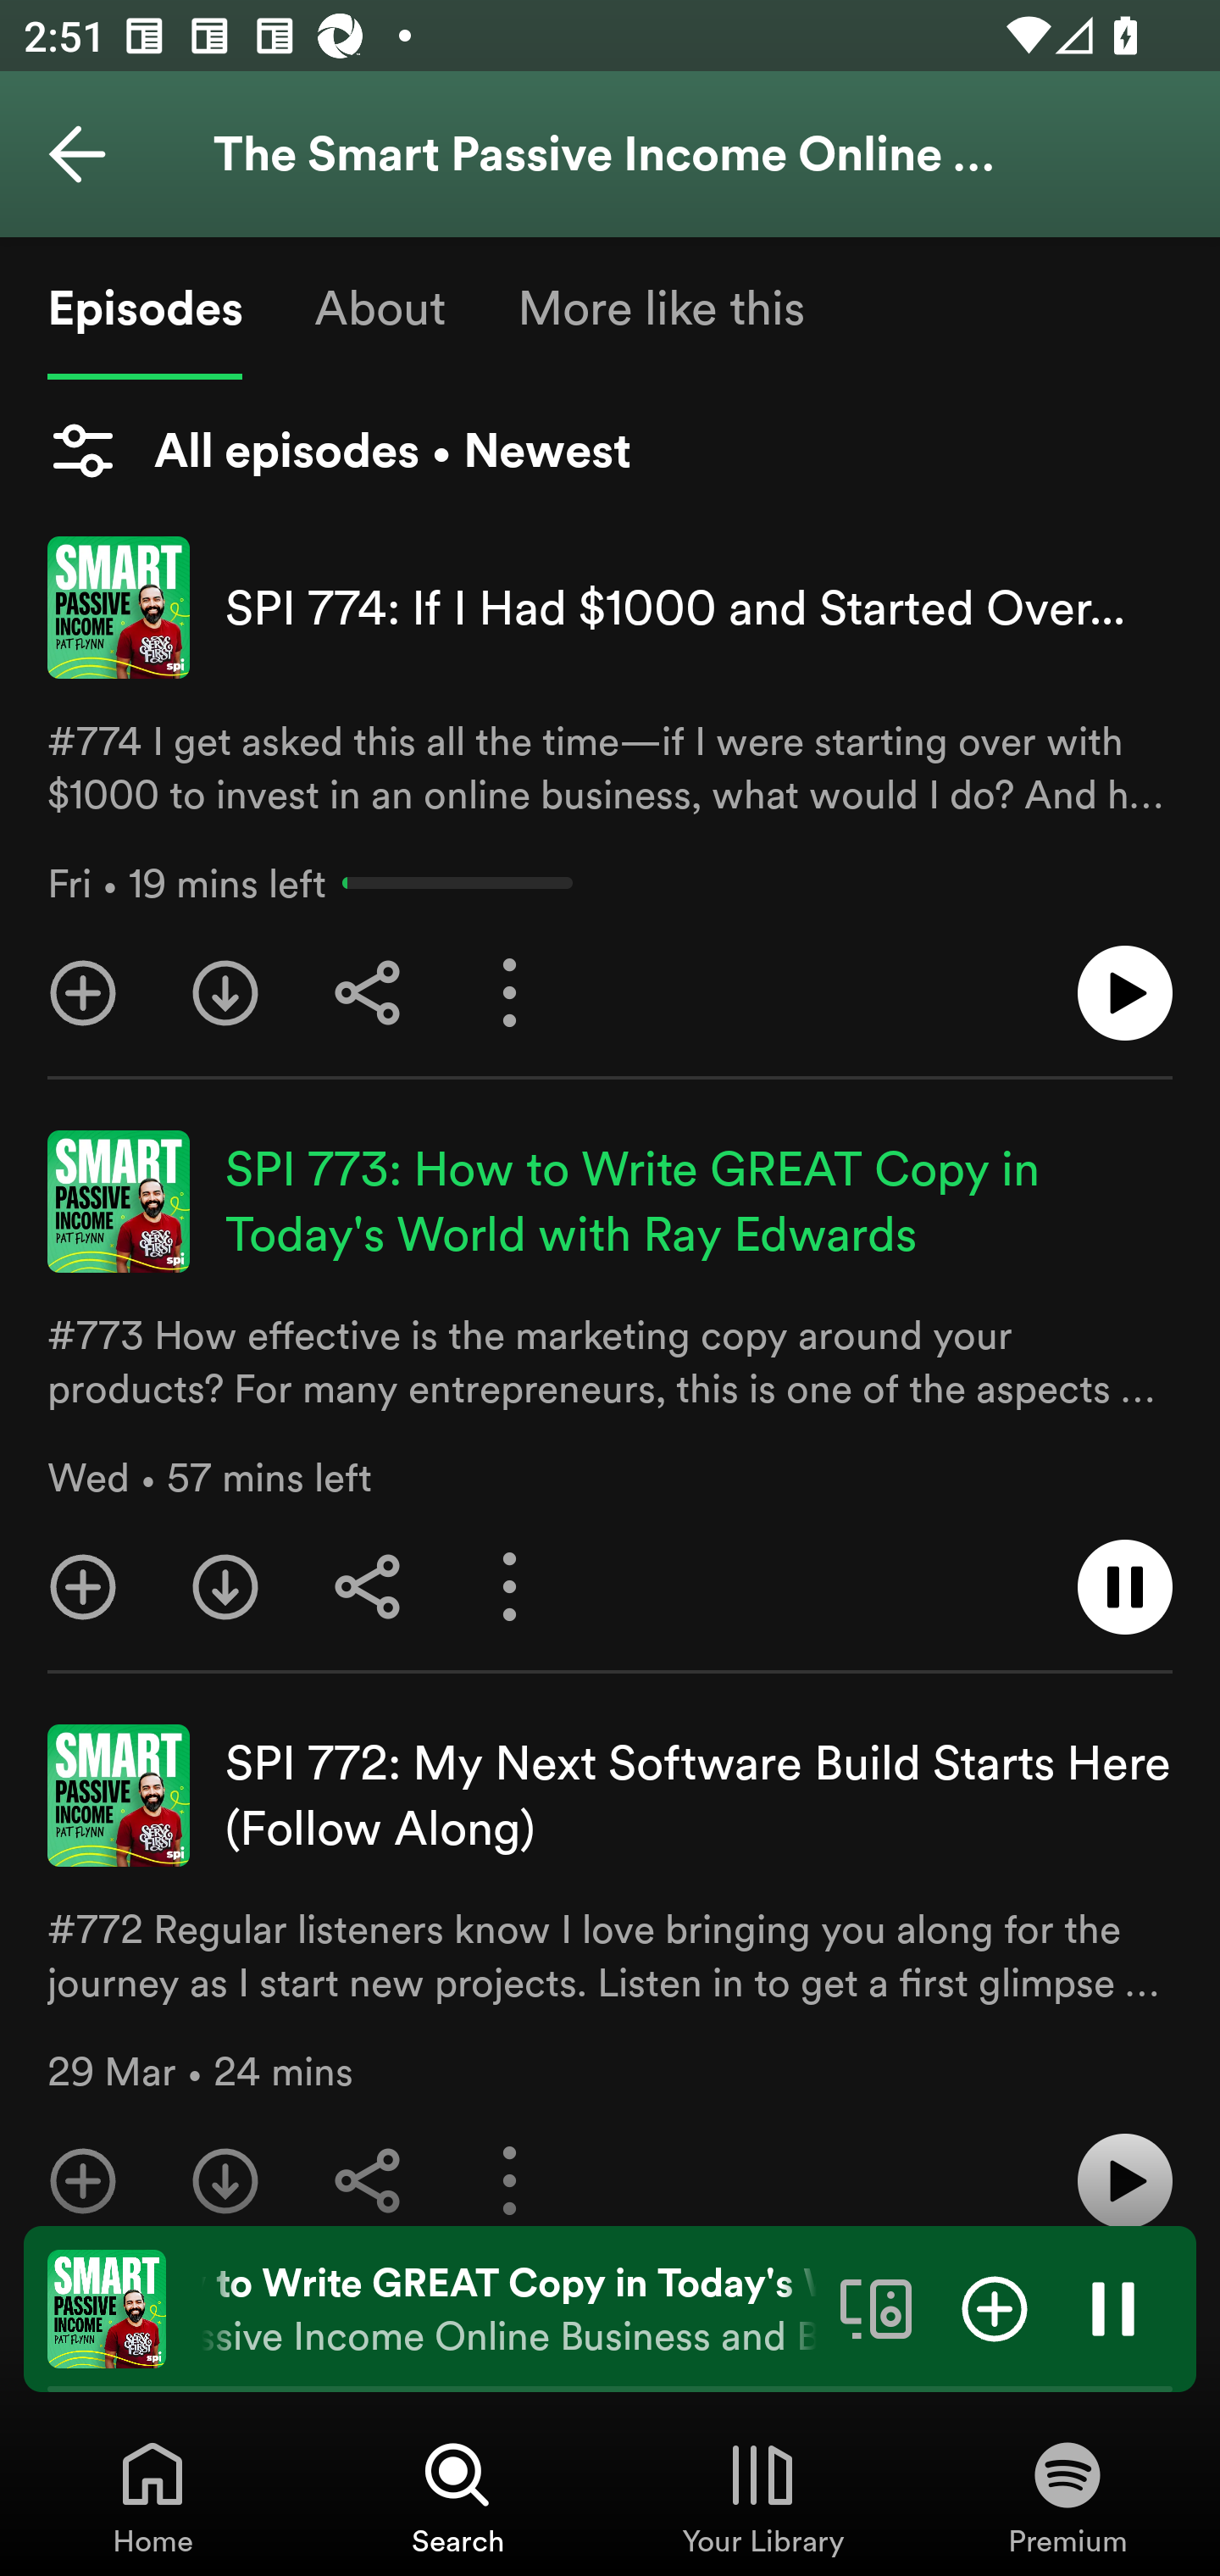  I want to click on More like this, so click(661, 307).